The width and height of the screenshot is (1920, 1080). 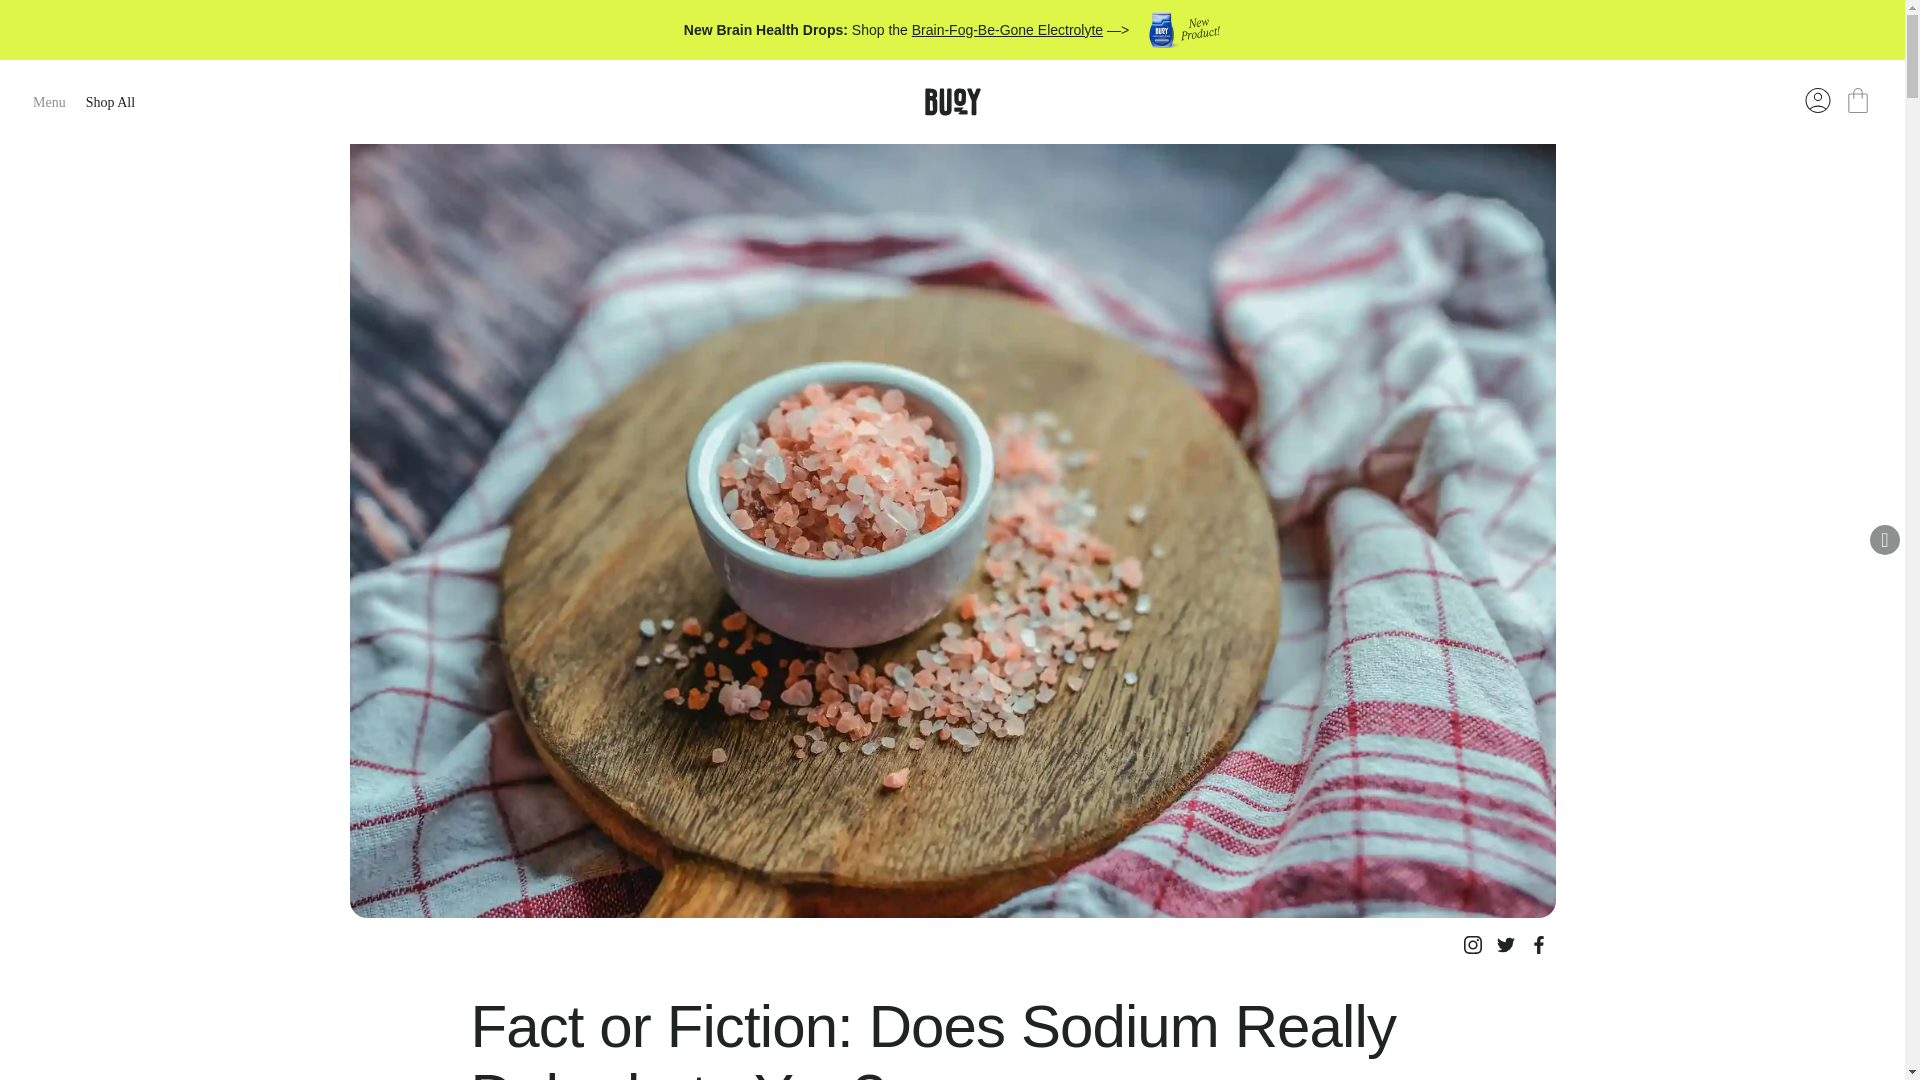 I want to click on Menu, so click(x=48, y=101).